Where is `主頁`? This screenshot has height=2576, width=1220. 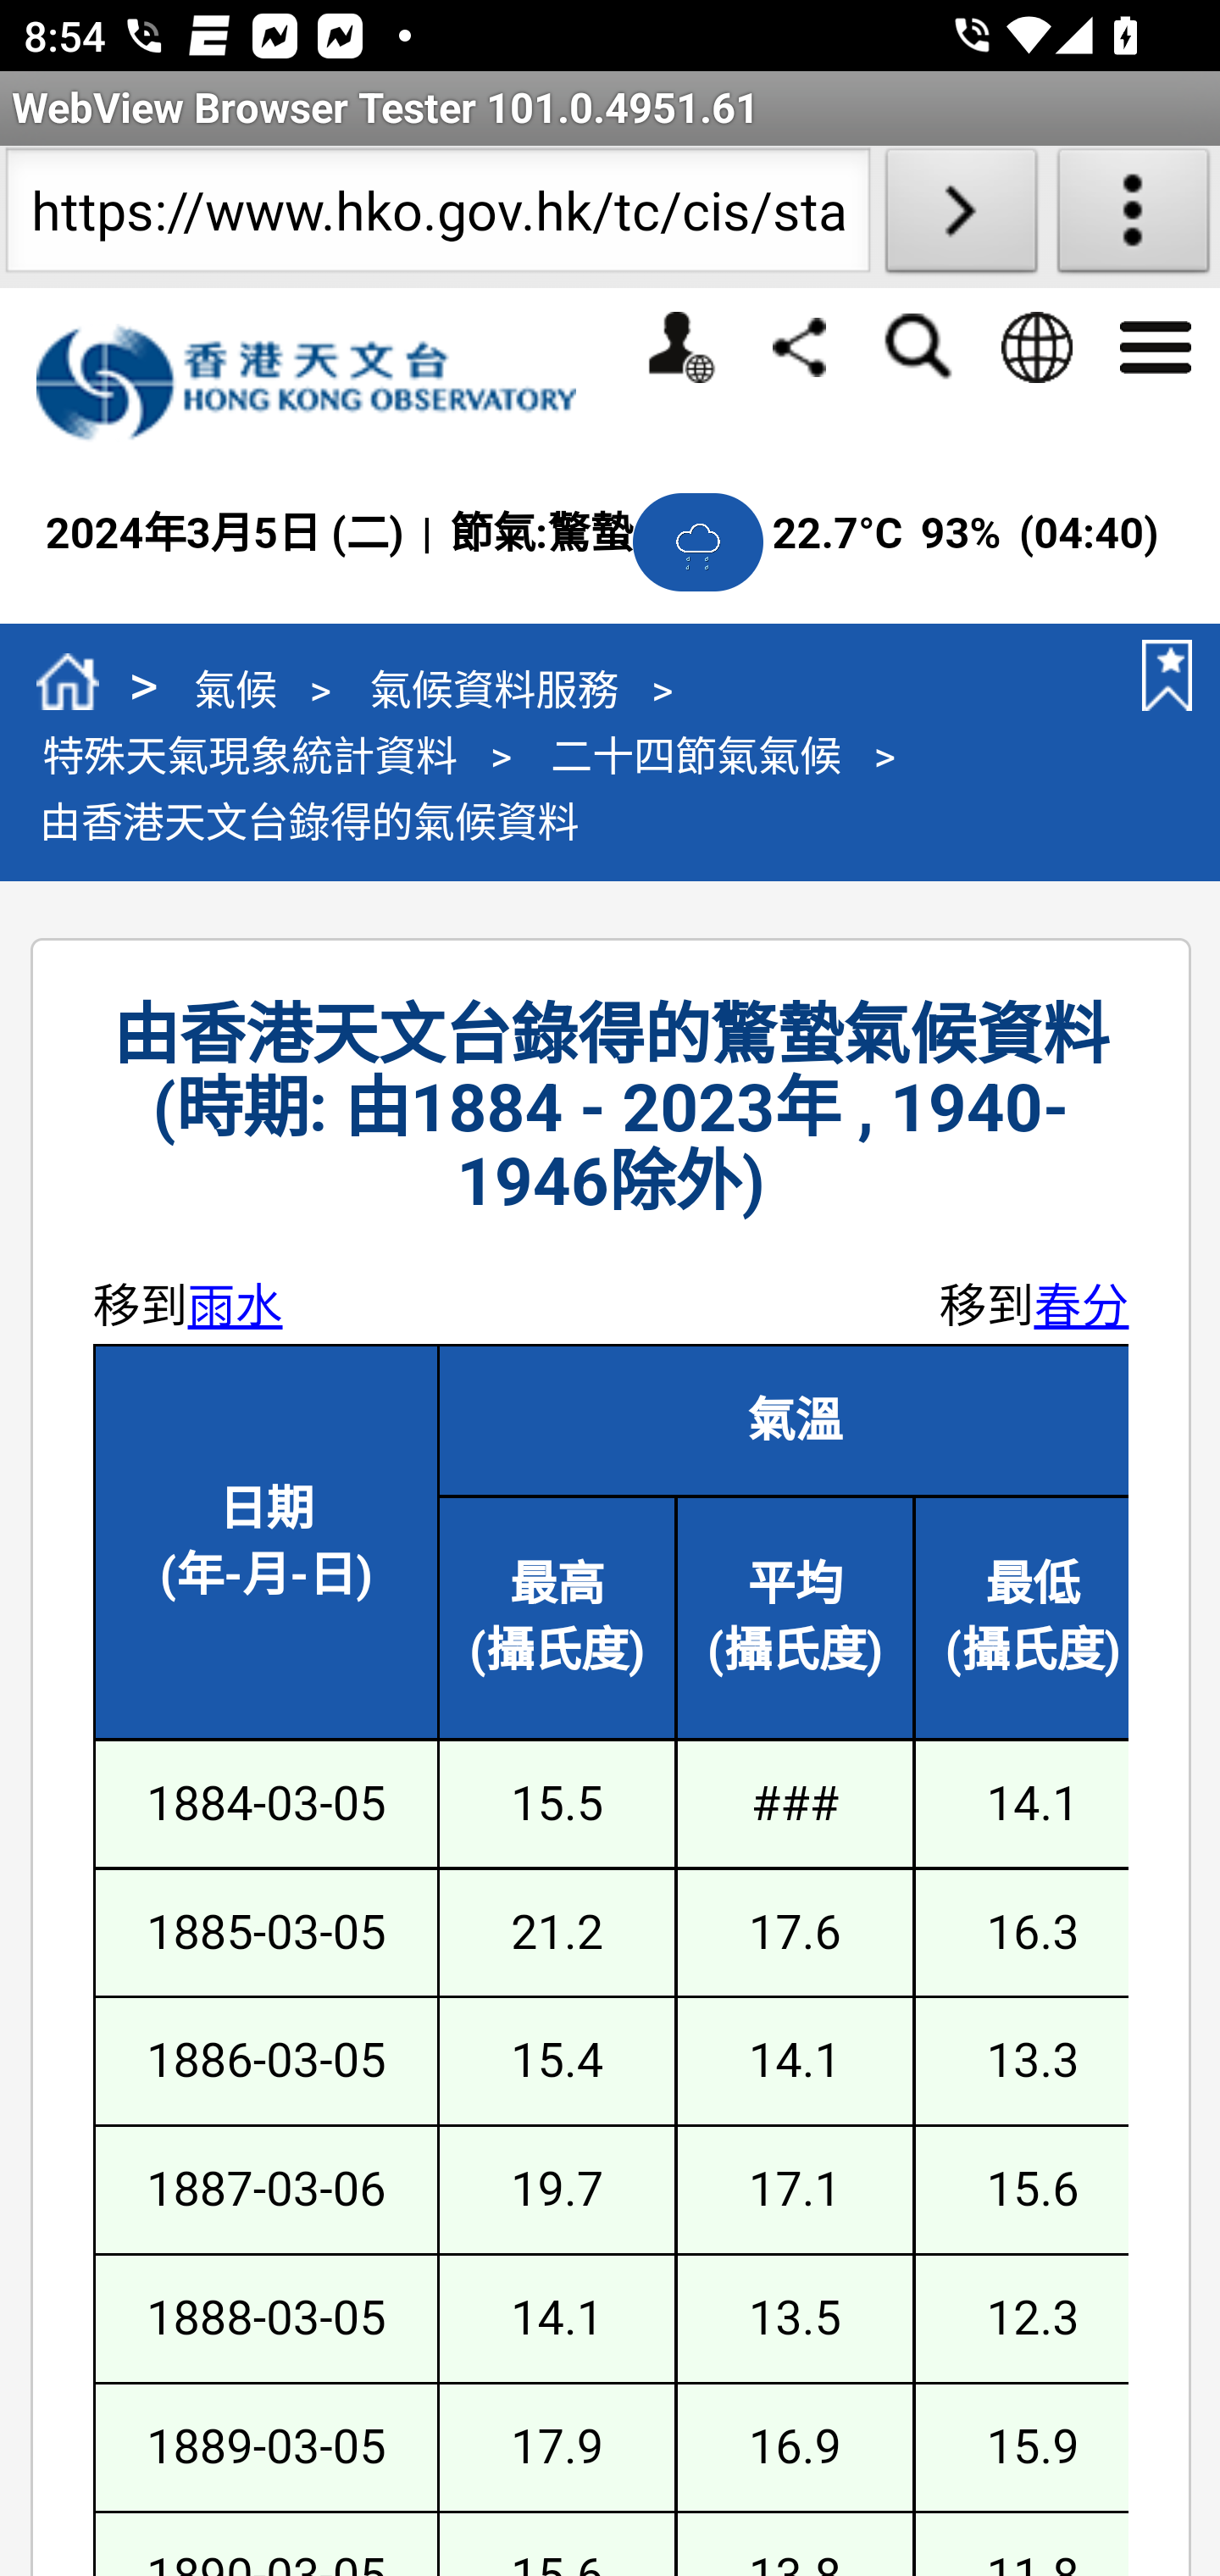 主頁 is located at coordinates (68, 686).